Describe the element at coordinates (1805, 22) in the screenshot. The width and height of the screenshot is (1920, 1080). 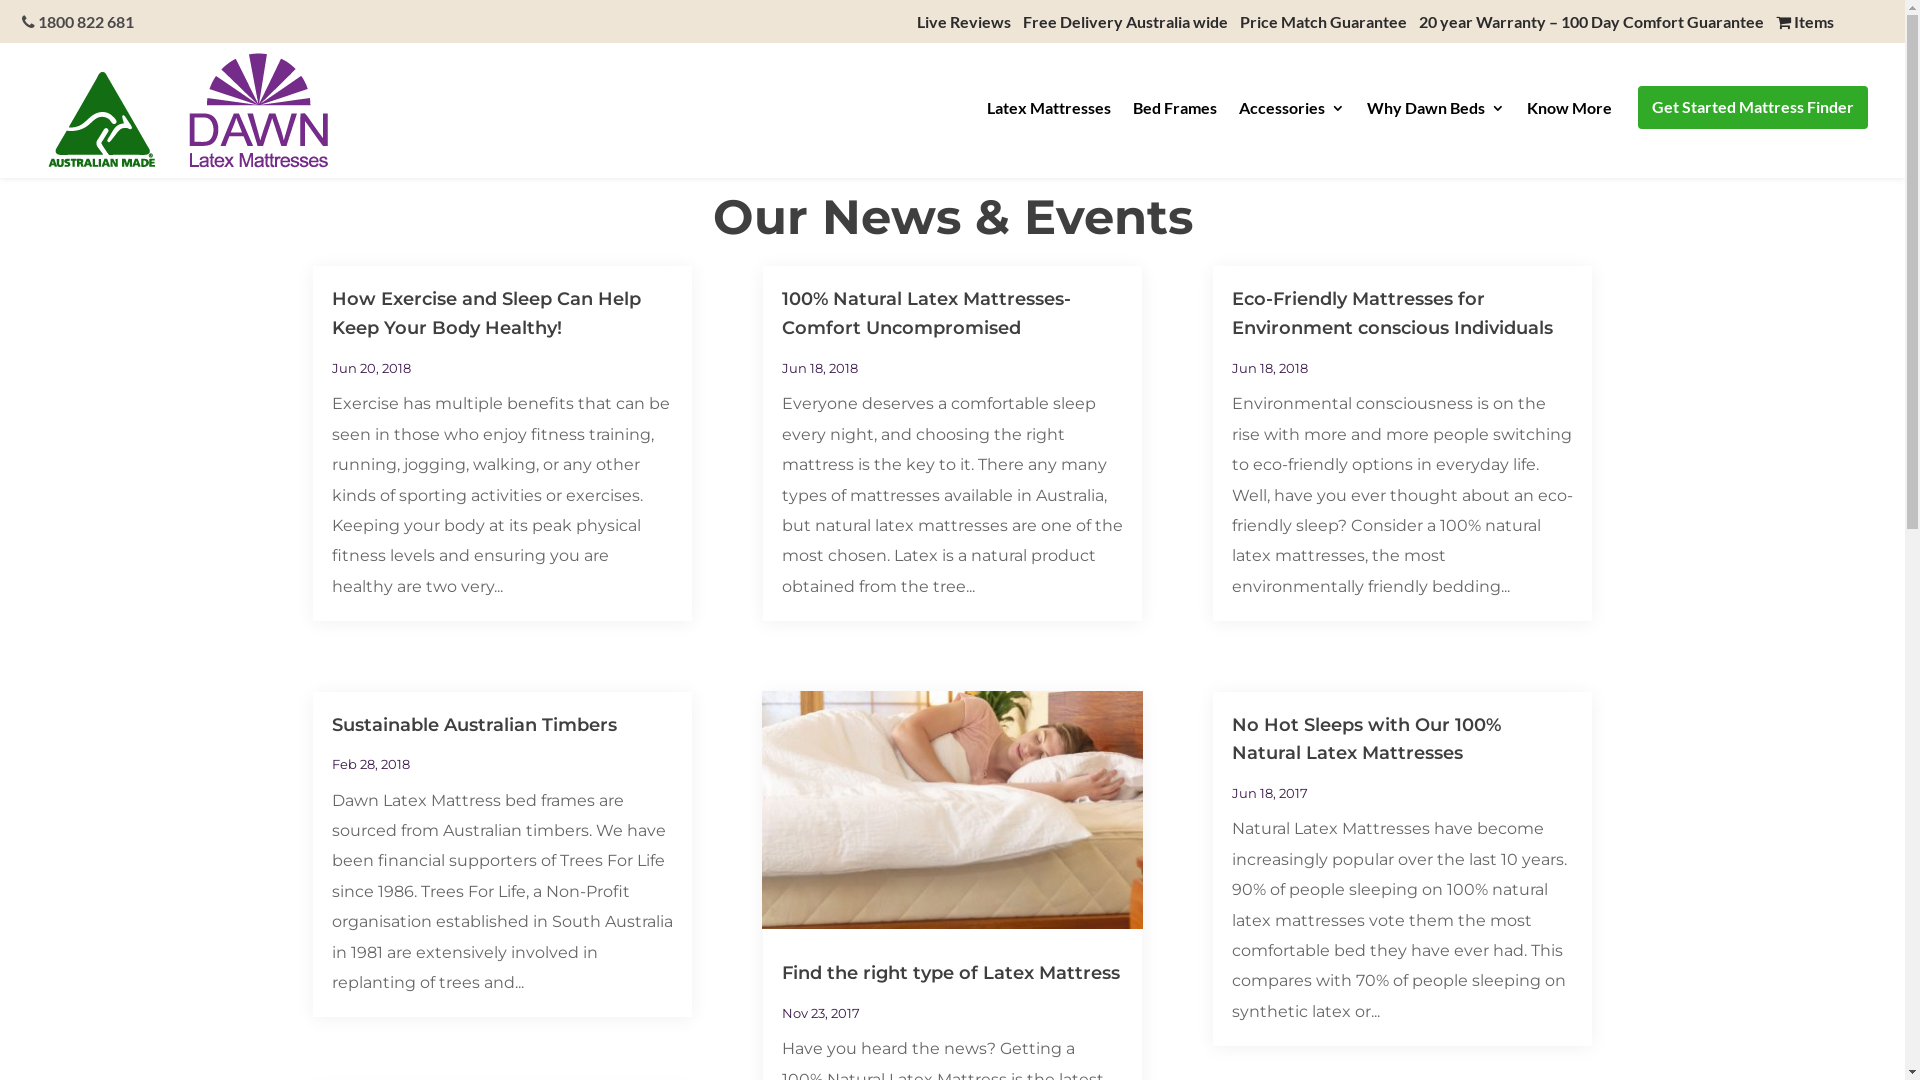
I see `Items` at that location.